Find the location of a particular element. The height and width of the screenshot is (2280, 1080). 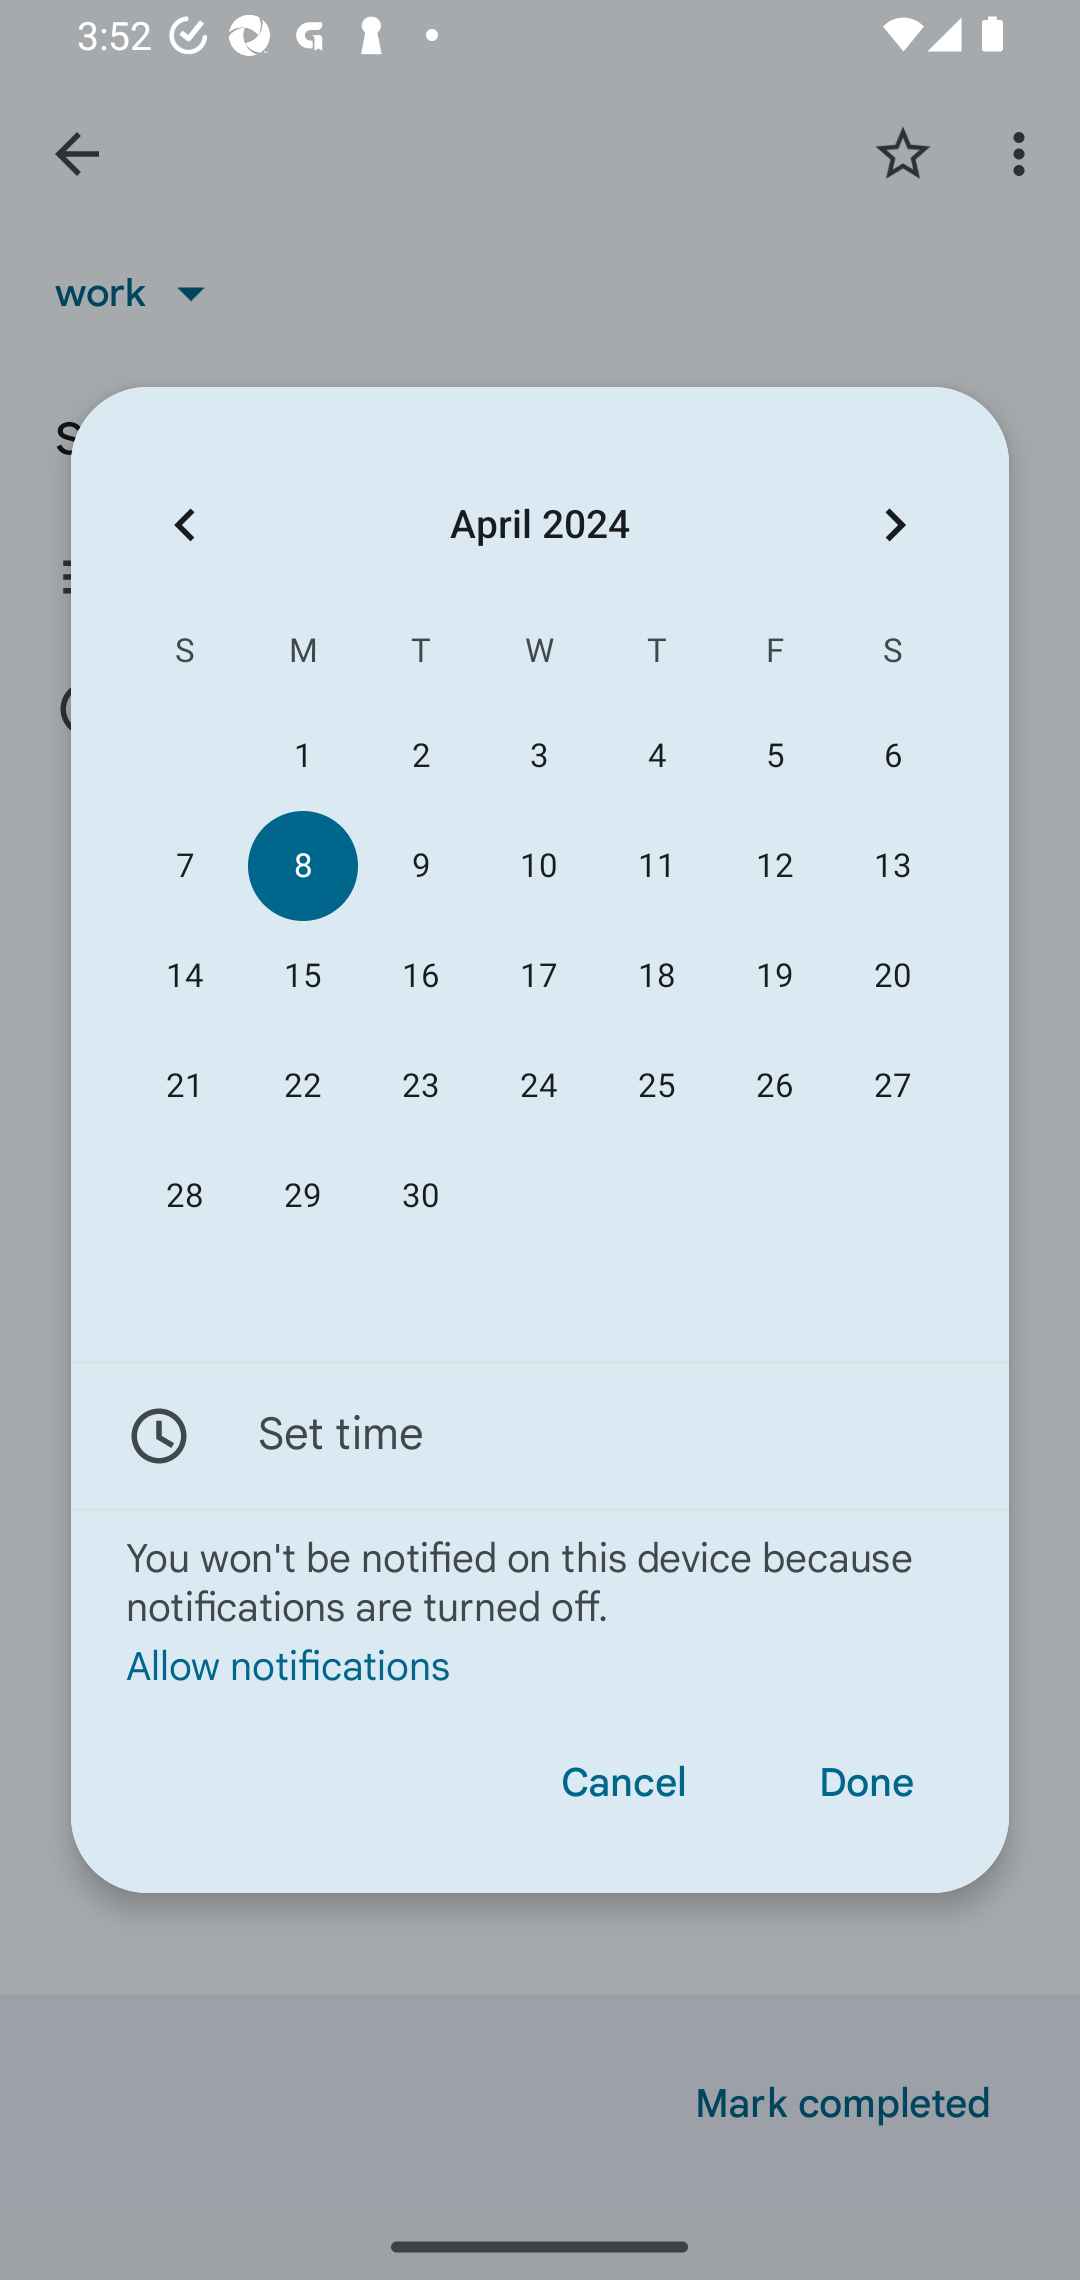

30 30 April 2024 is located at coordinates (420, 1196).